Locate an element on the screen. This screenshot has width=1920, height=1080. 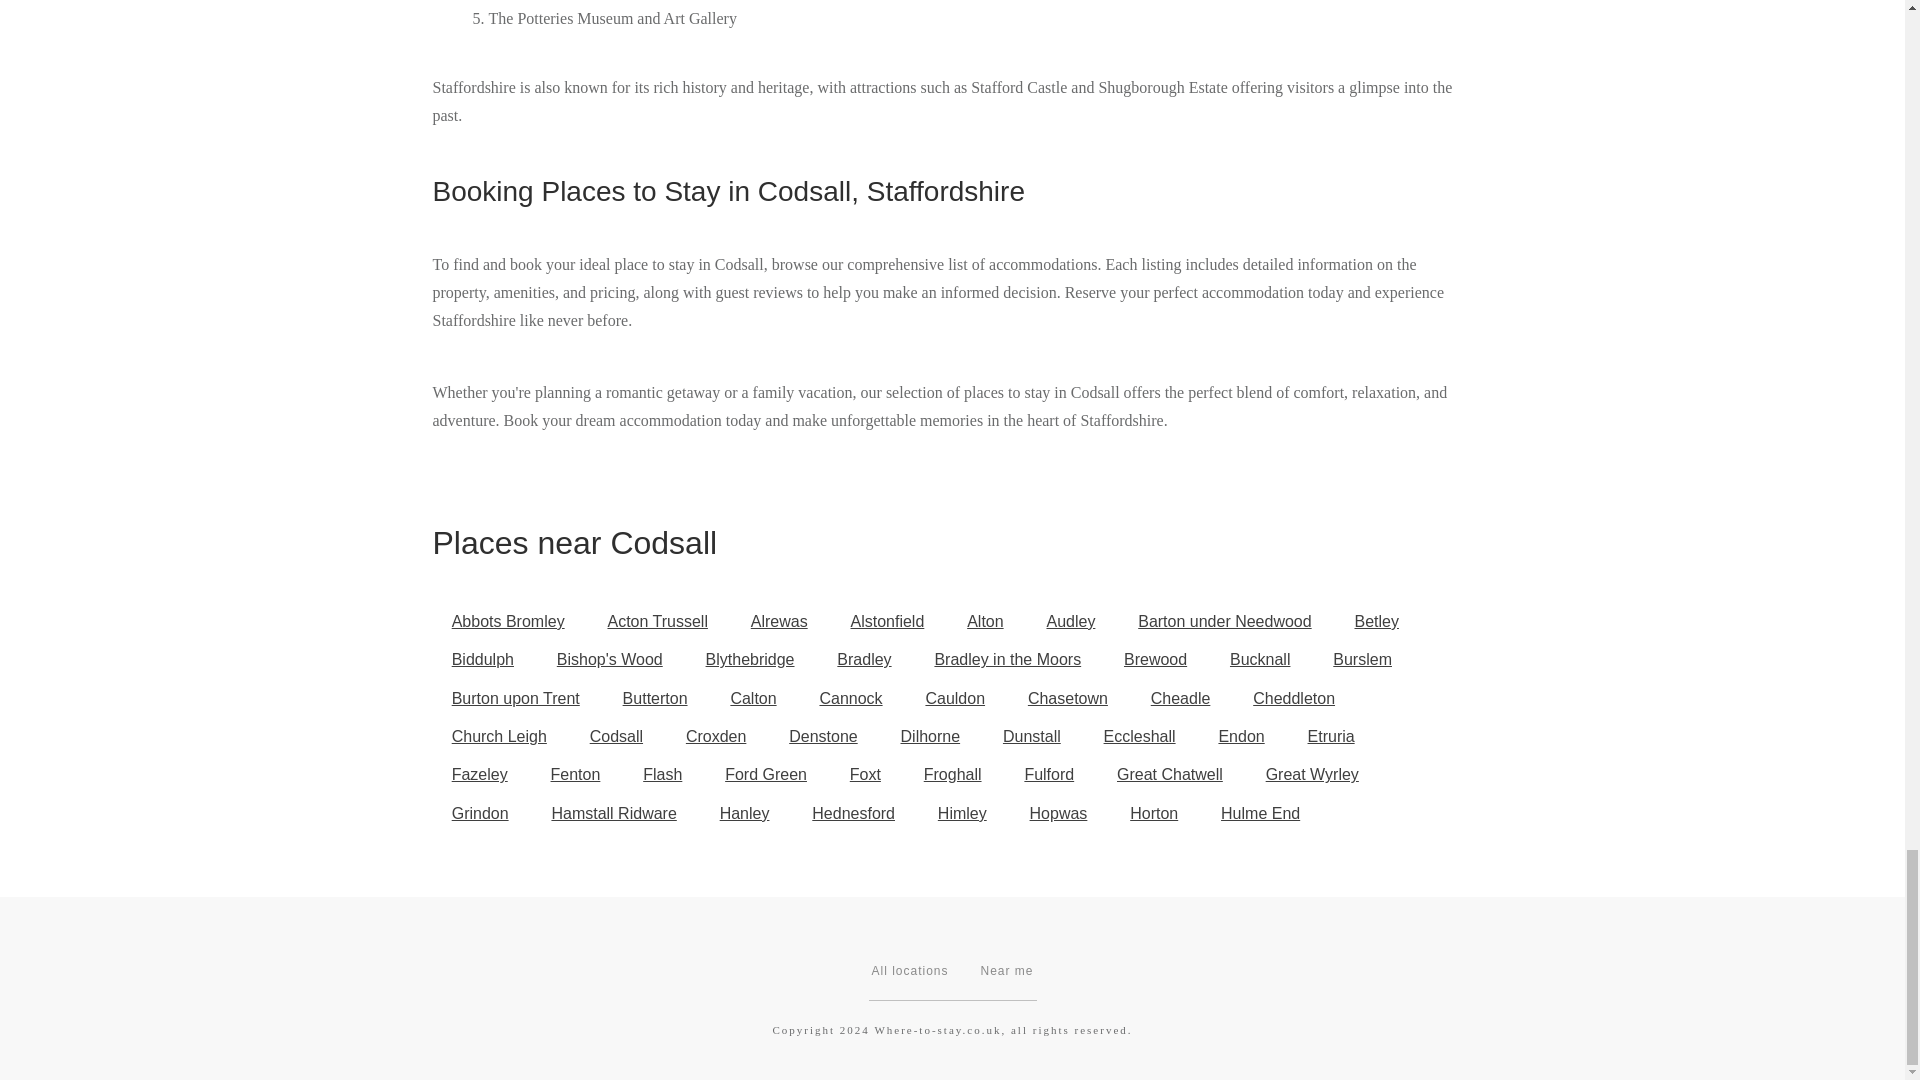
Alrewas is located at coordinates (779, 622).